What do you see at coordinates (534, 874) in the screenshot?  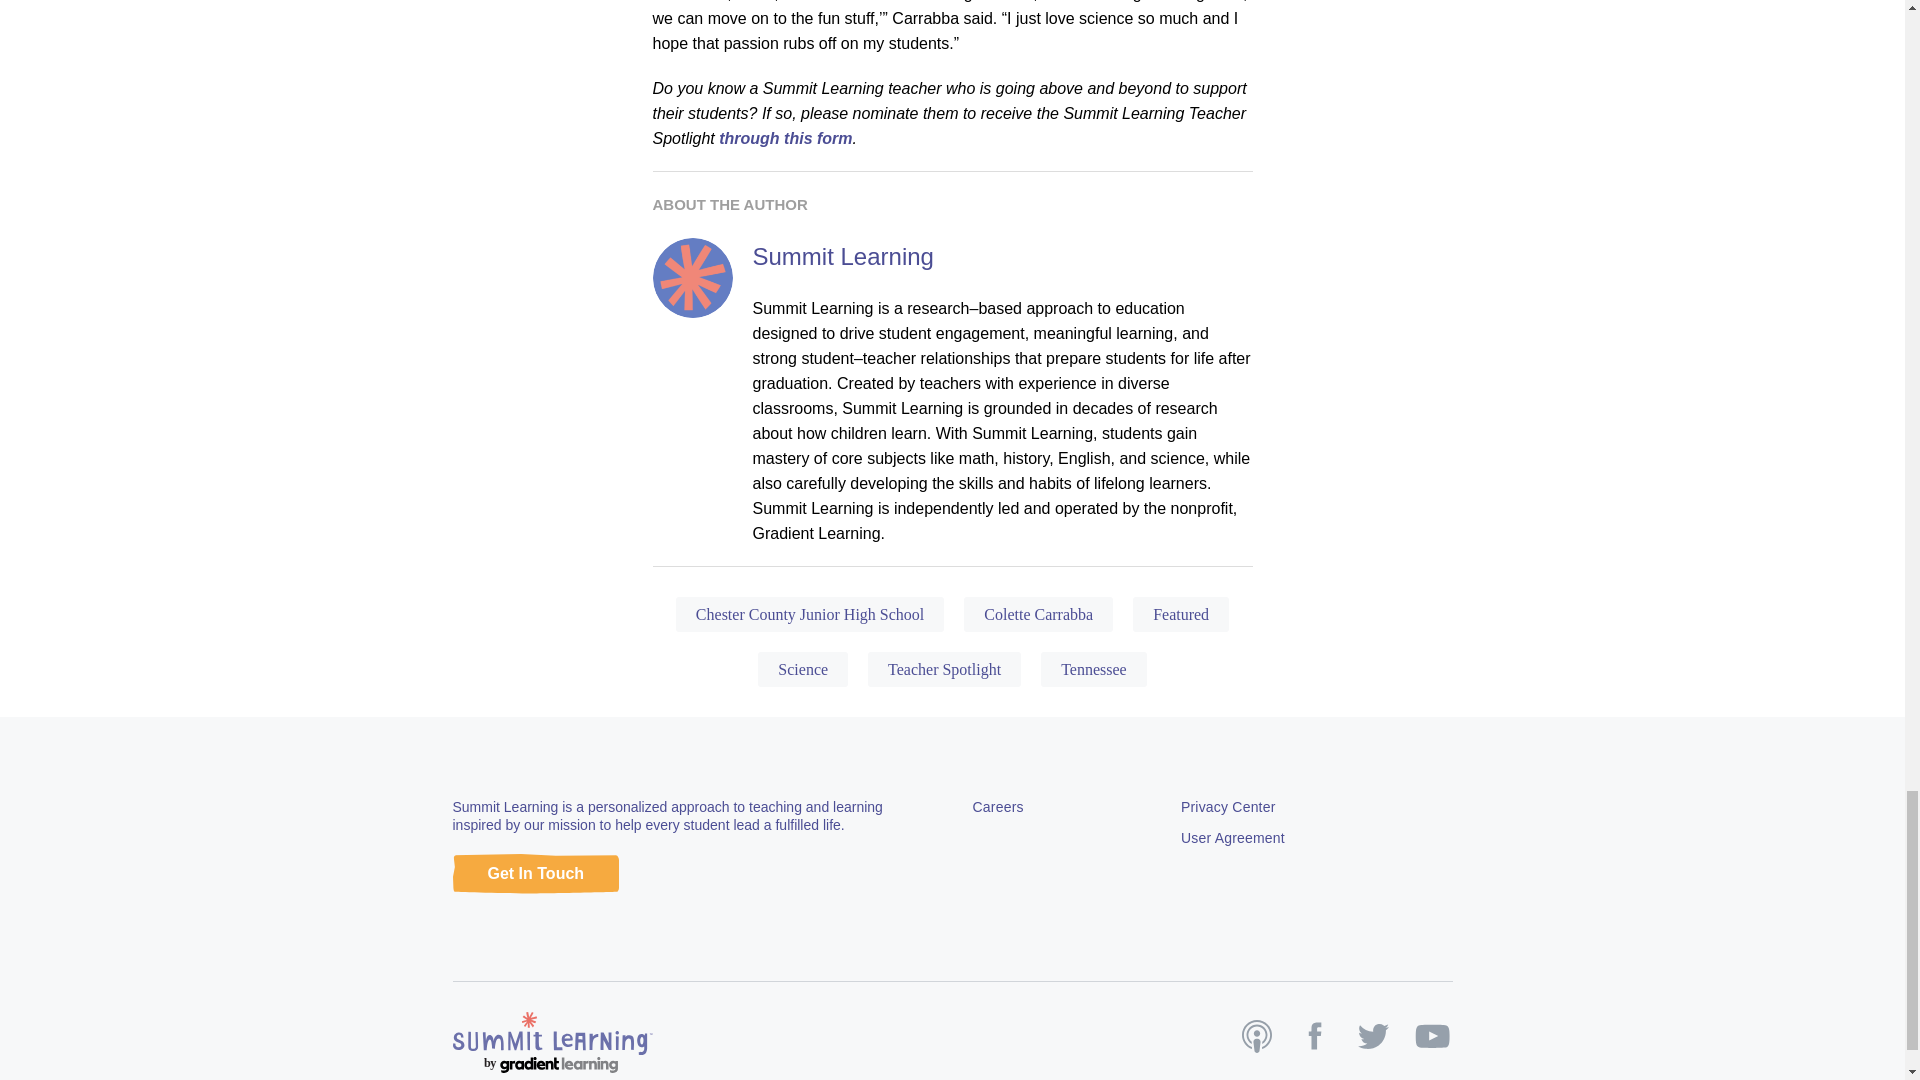 I see `Get In Touch` at bounding box center [534, 874].